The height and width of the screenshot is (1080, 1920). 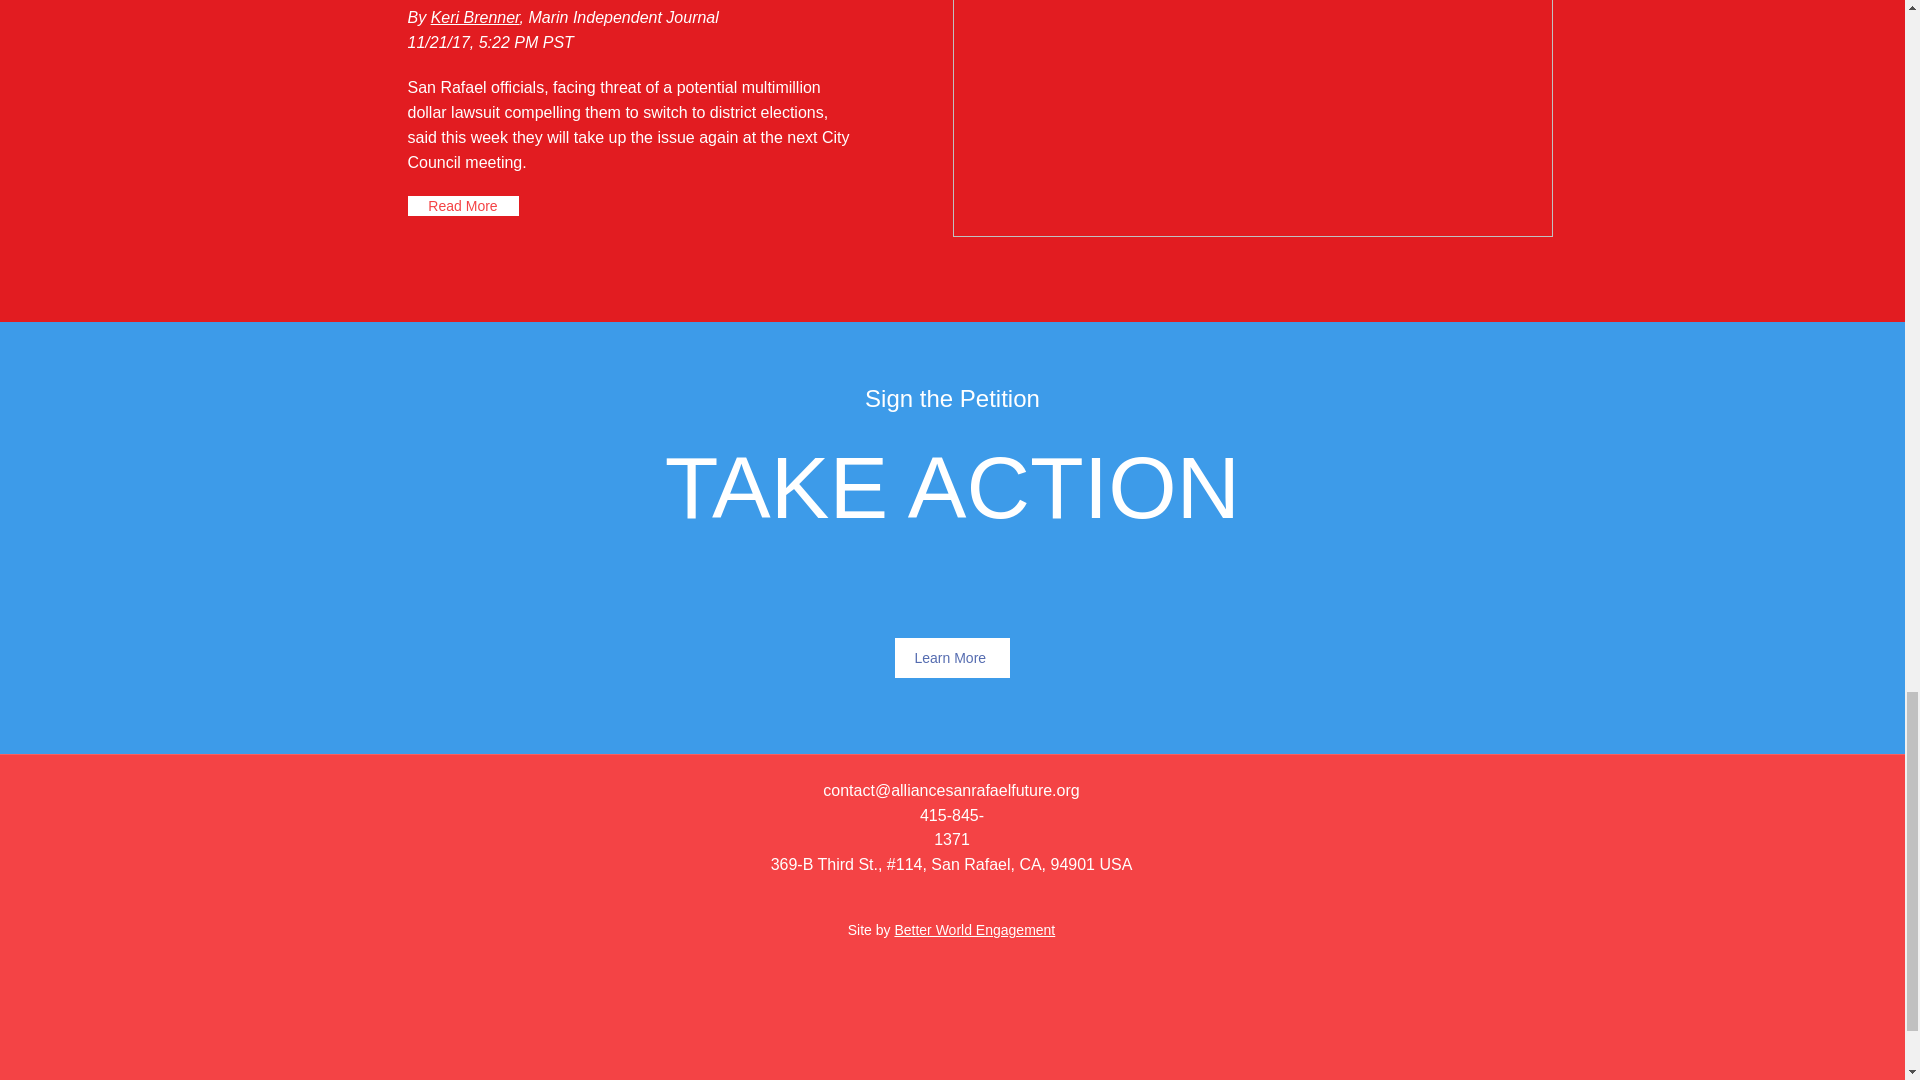 I want to click on Better World Engagement, so click(x=974, y=930).